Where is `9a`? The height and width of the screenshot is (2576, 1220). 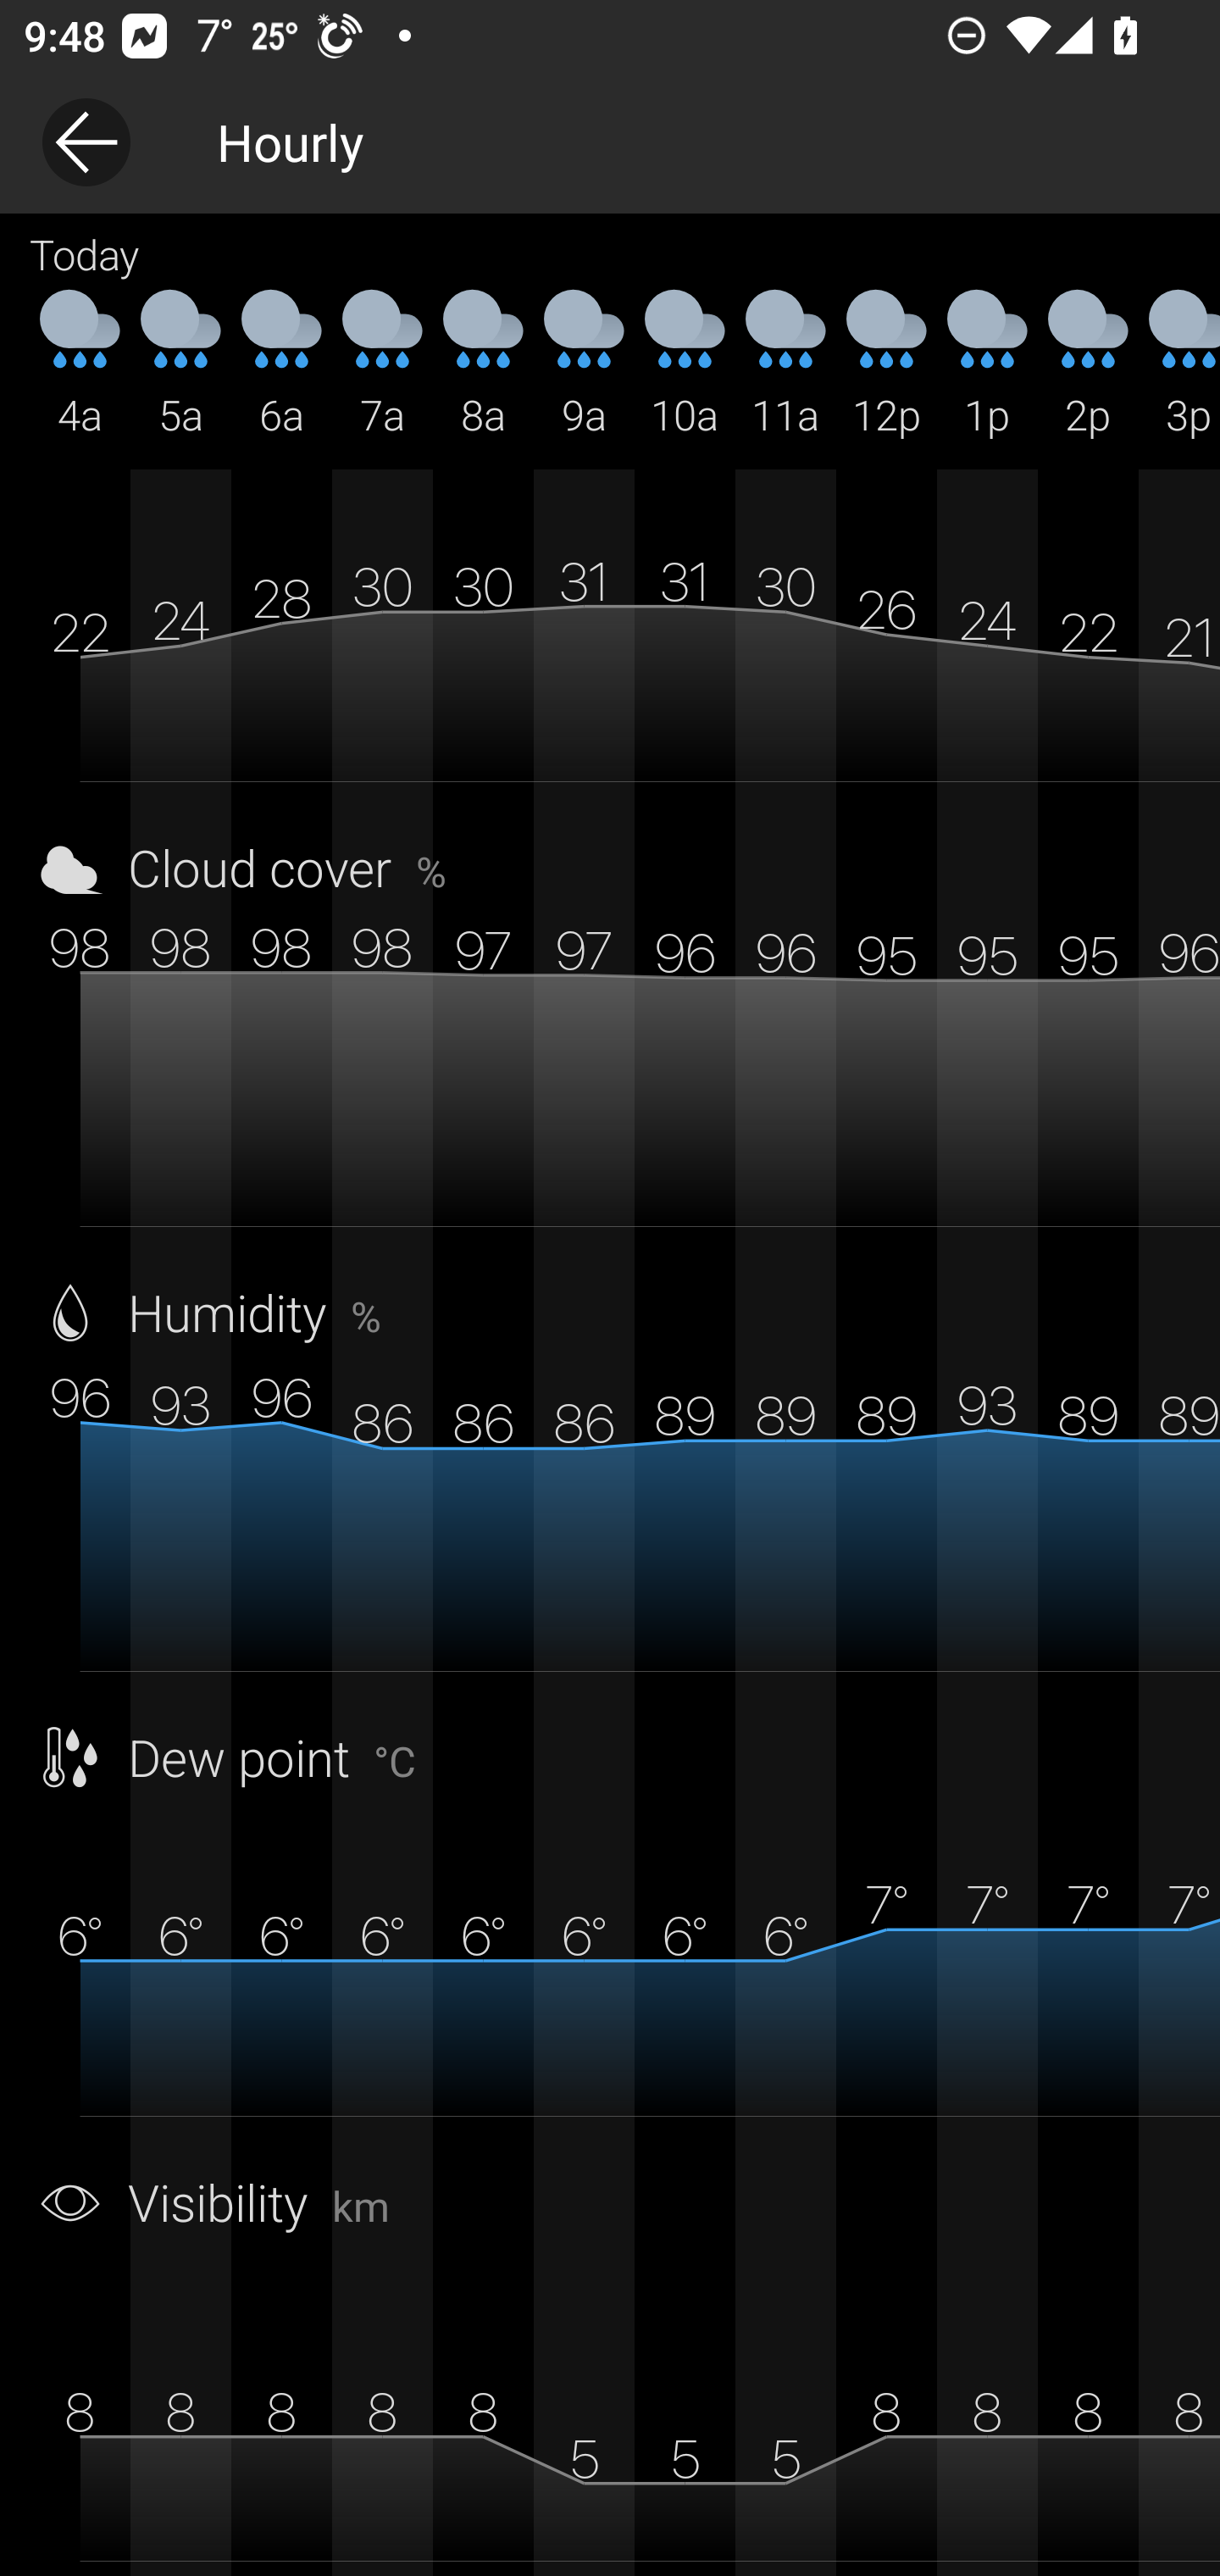 9a is located at coordinates (584, 365).